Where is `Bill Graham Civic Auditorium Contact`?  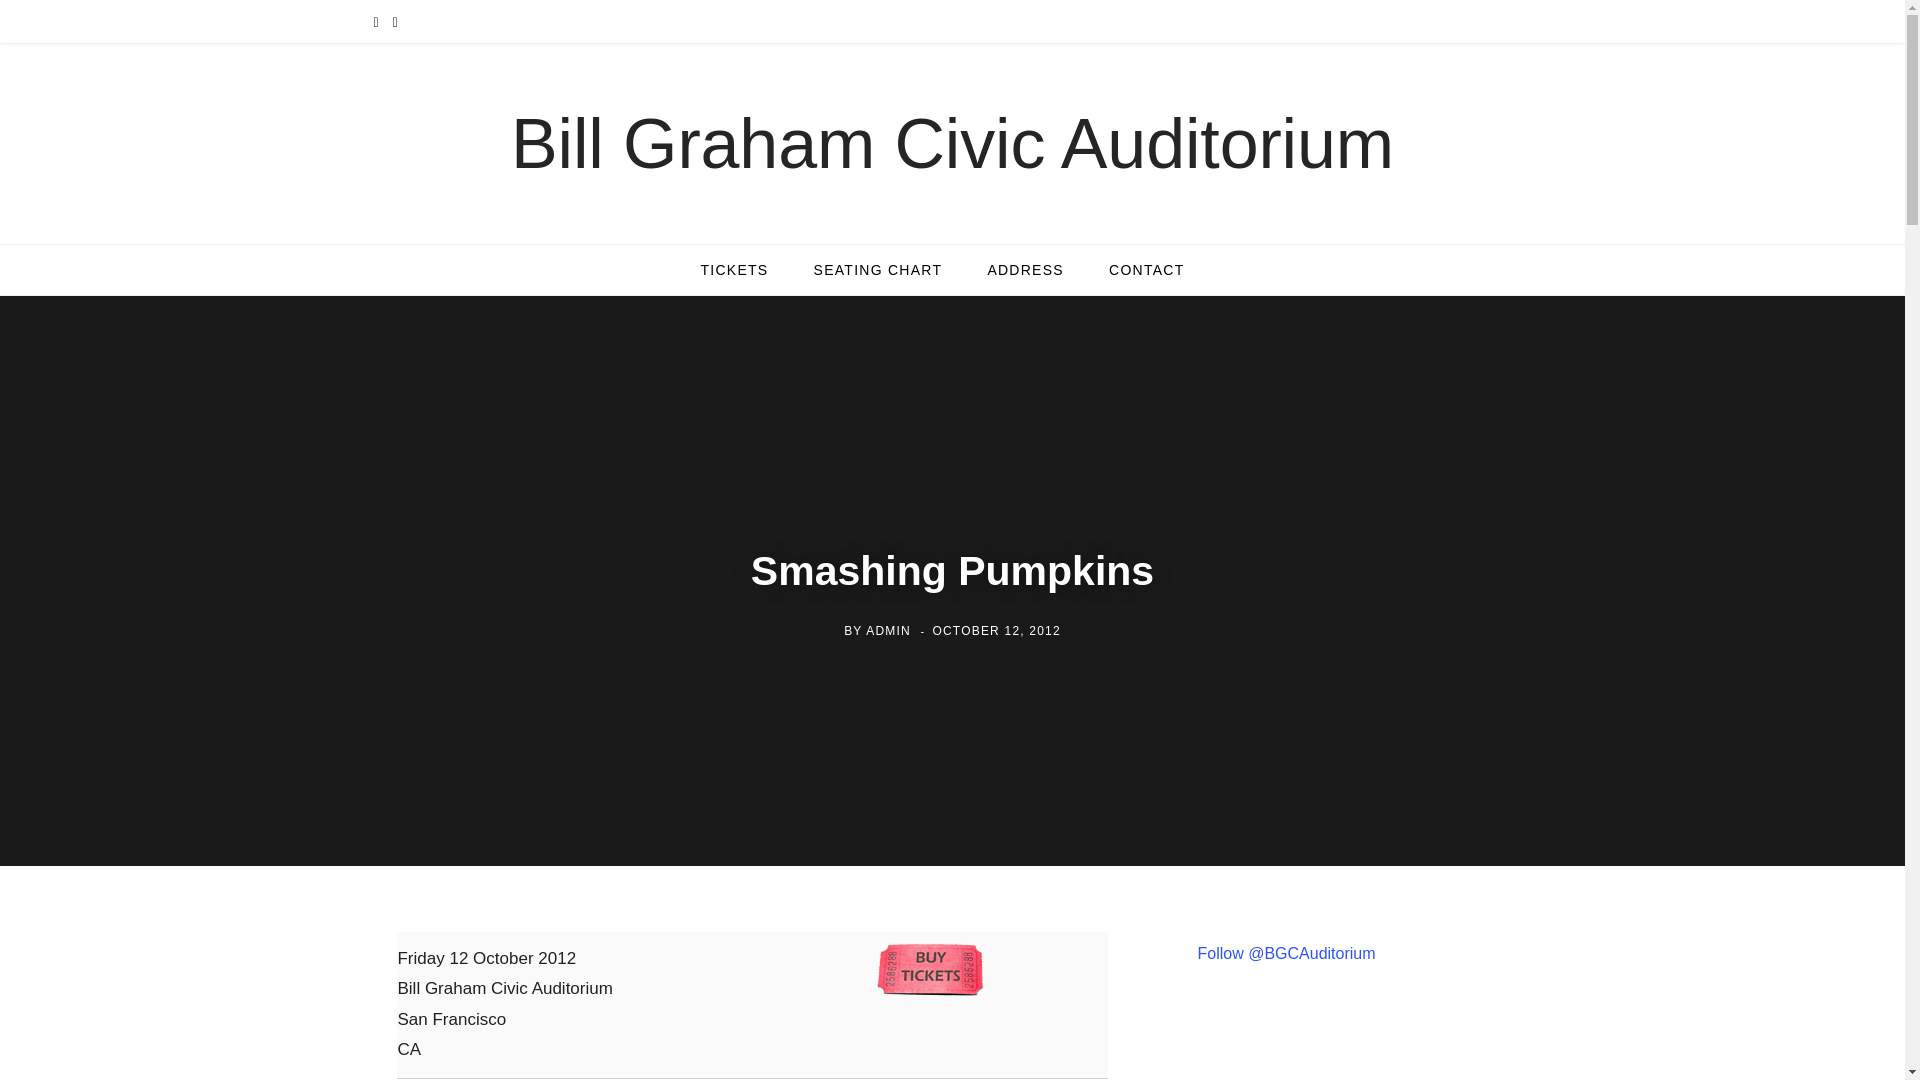 Bill Graham Civic Auditorium Contact is located at coordinates (1146, 270).